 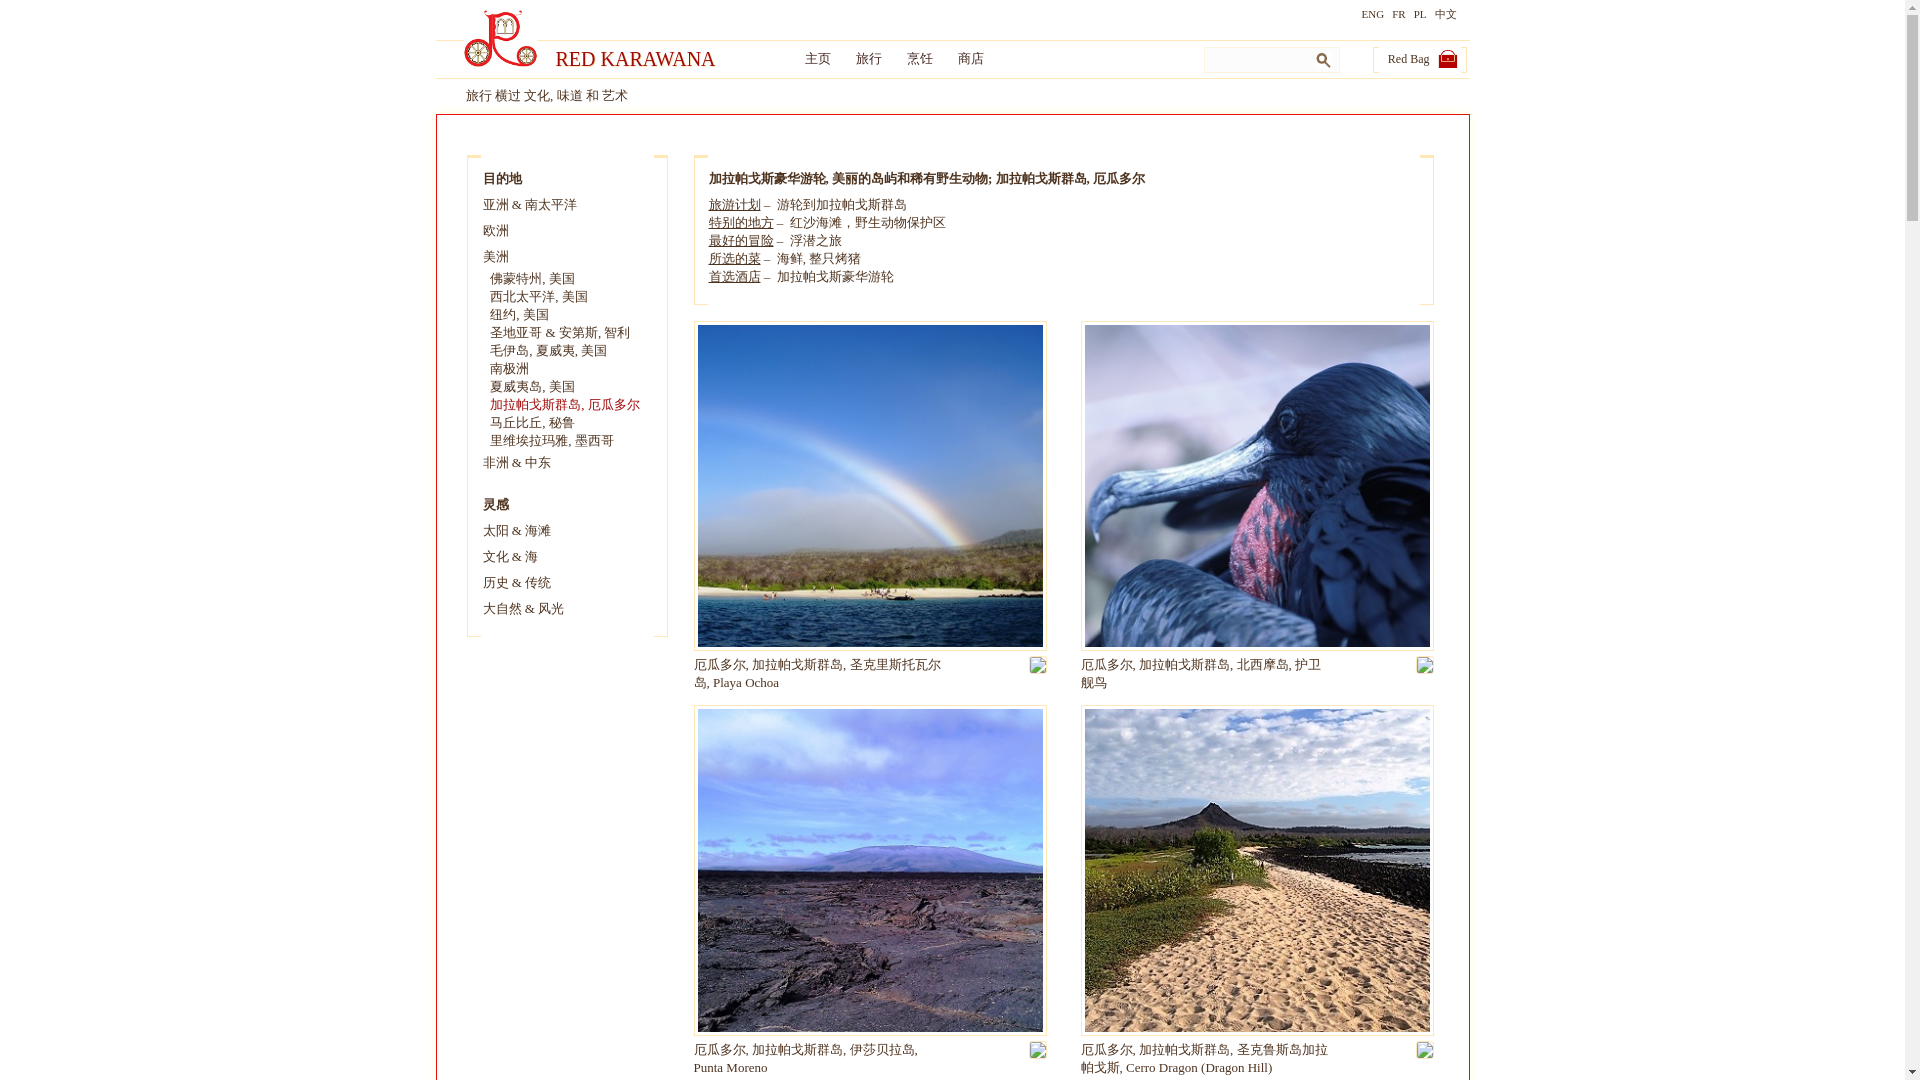 What do you see at coordinates (1394, 14) in the screenshot?
I see `FR` at bounding box center [1394, 14].